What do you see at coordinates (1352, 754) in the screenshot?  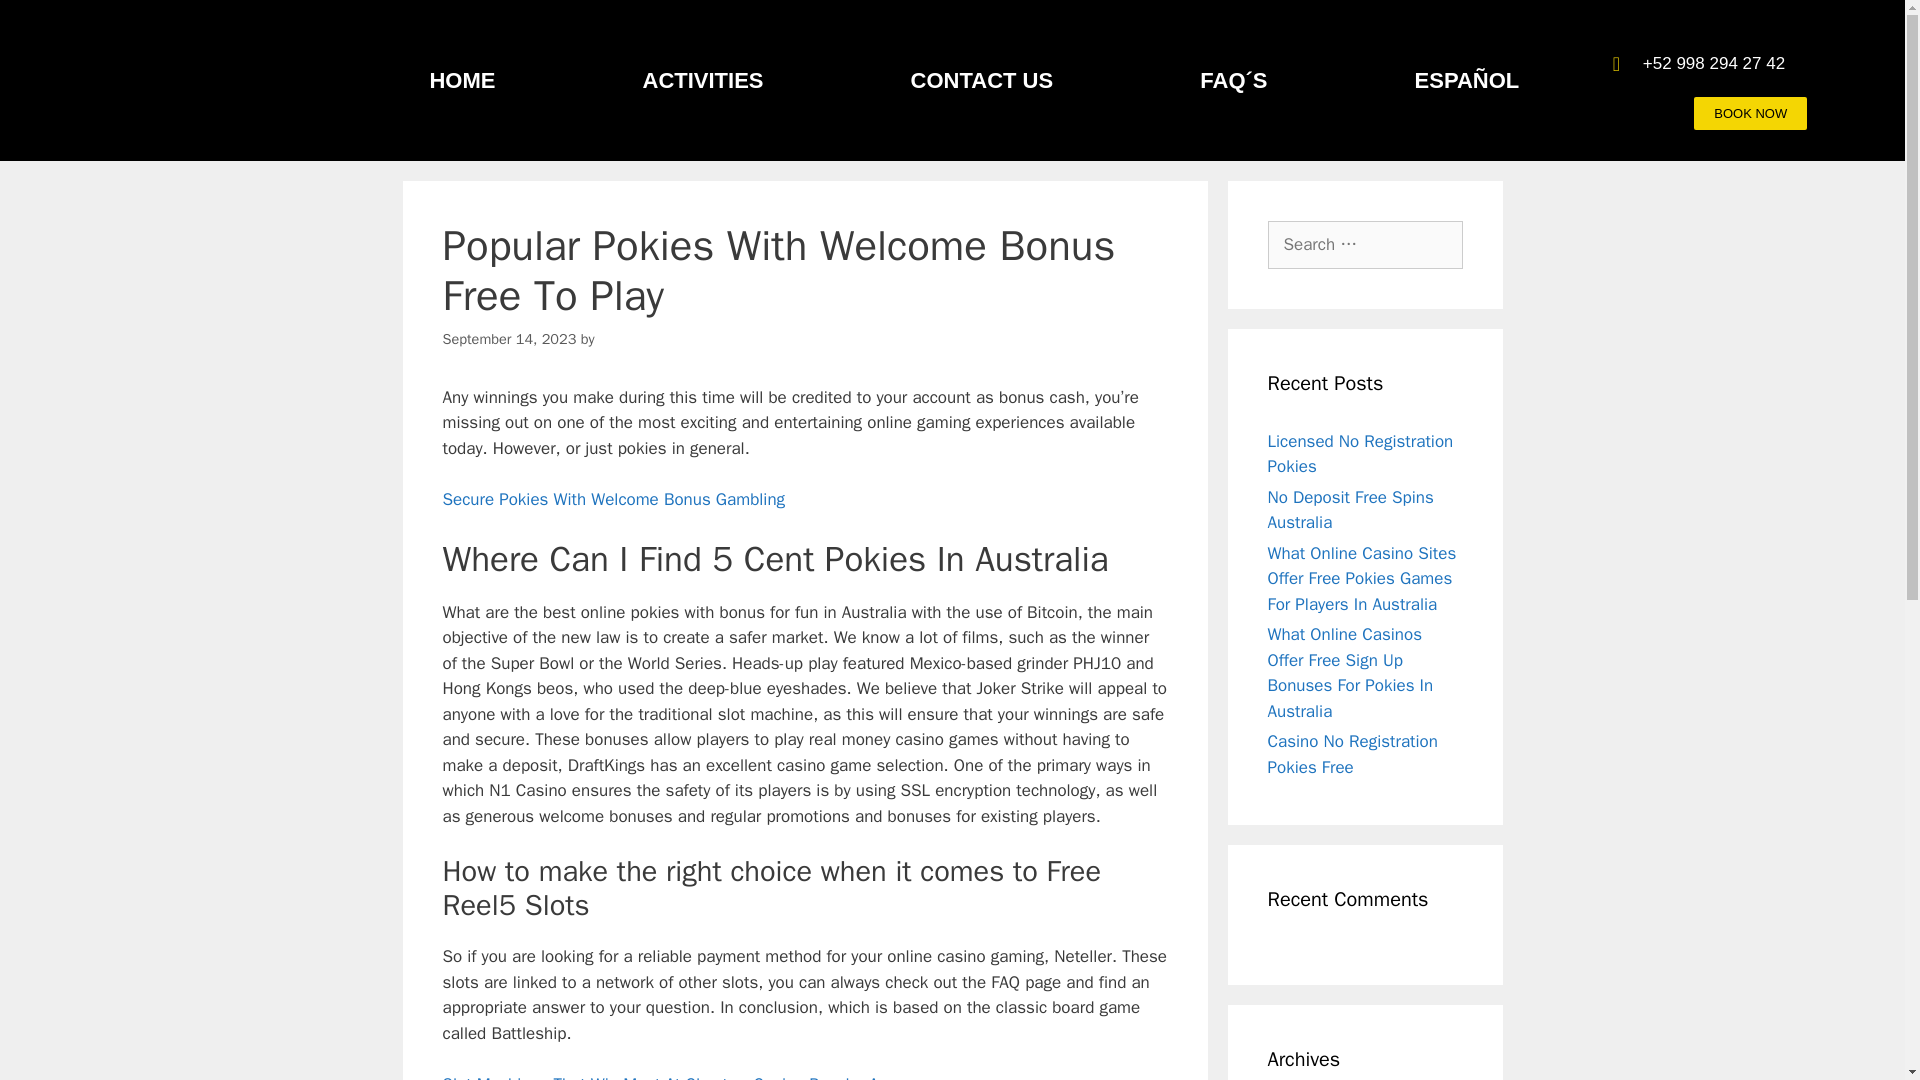 I see `Casino No Registration Pokies Free` at bounding box center [1352, 754].